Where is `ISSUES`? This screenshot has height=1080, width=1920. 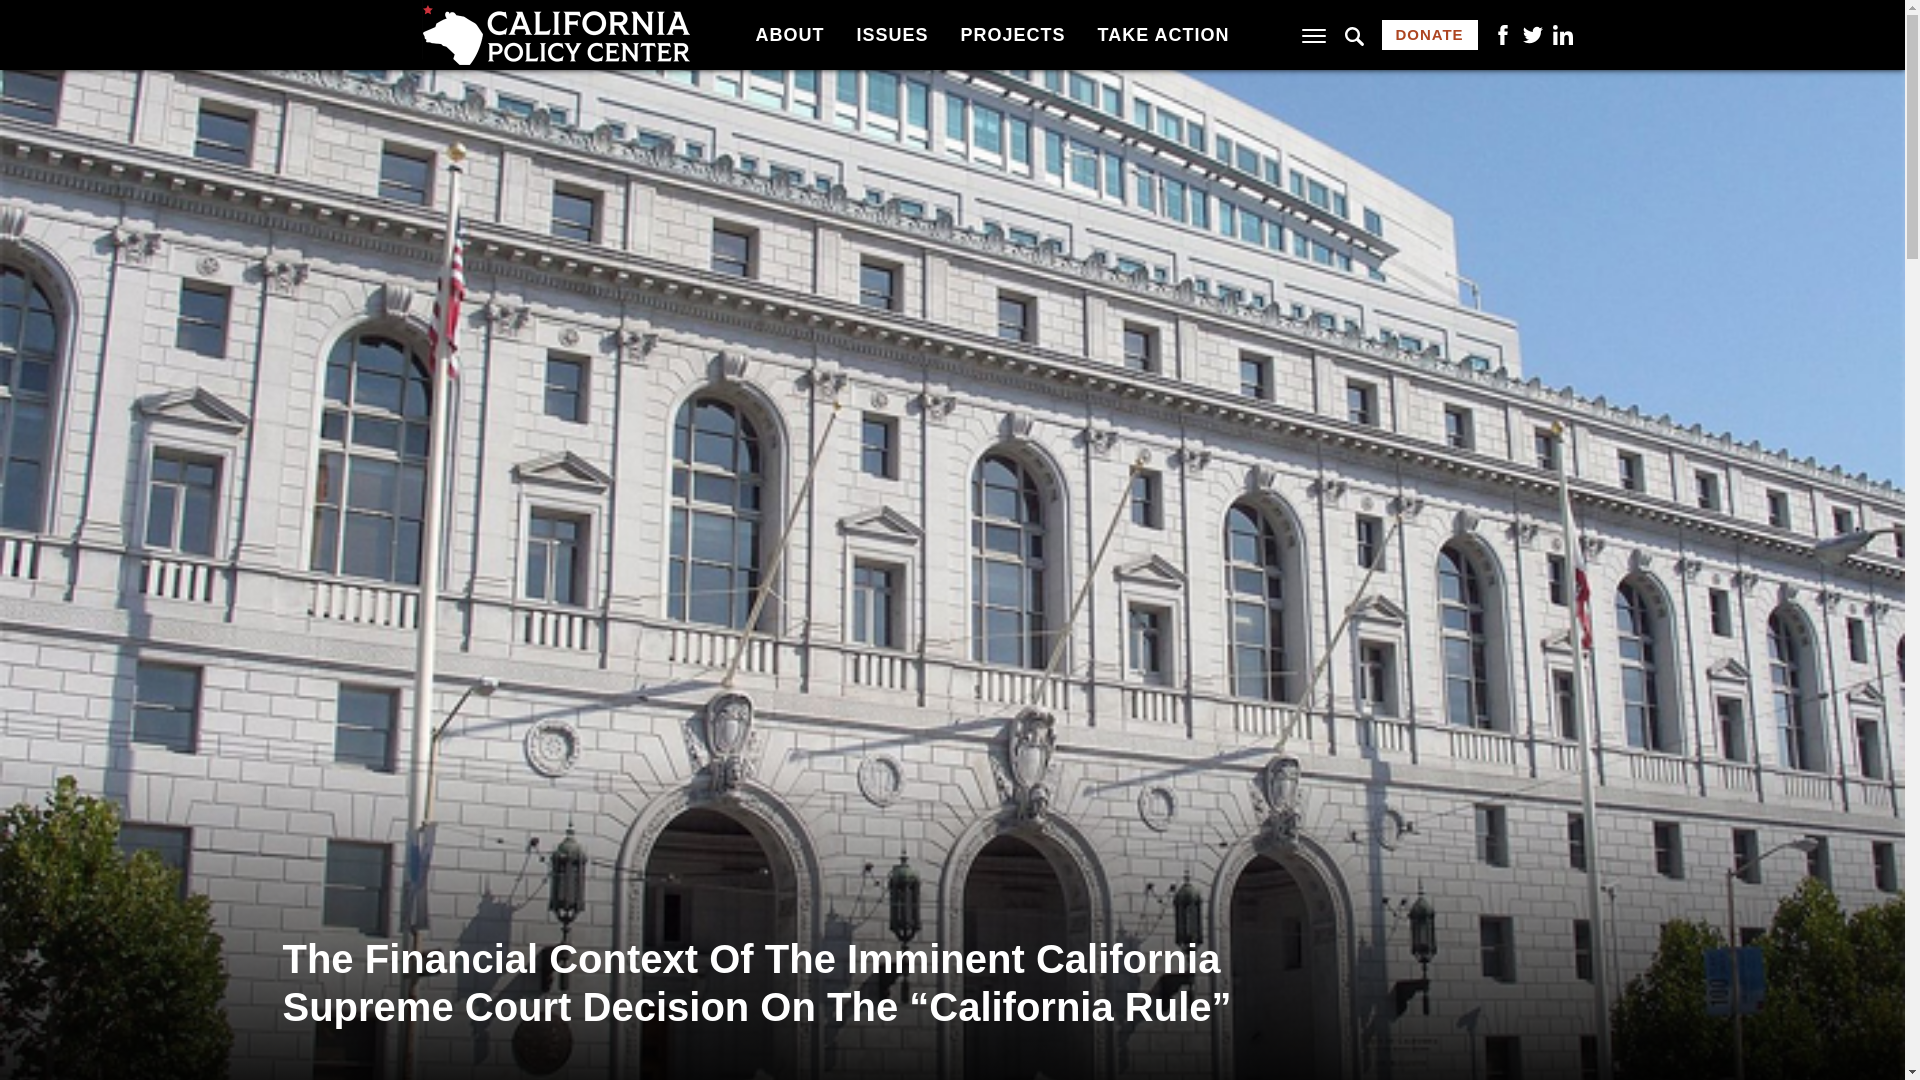
ISSUES is located at coordinates (892, 34).